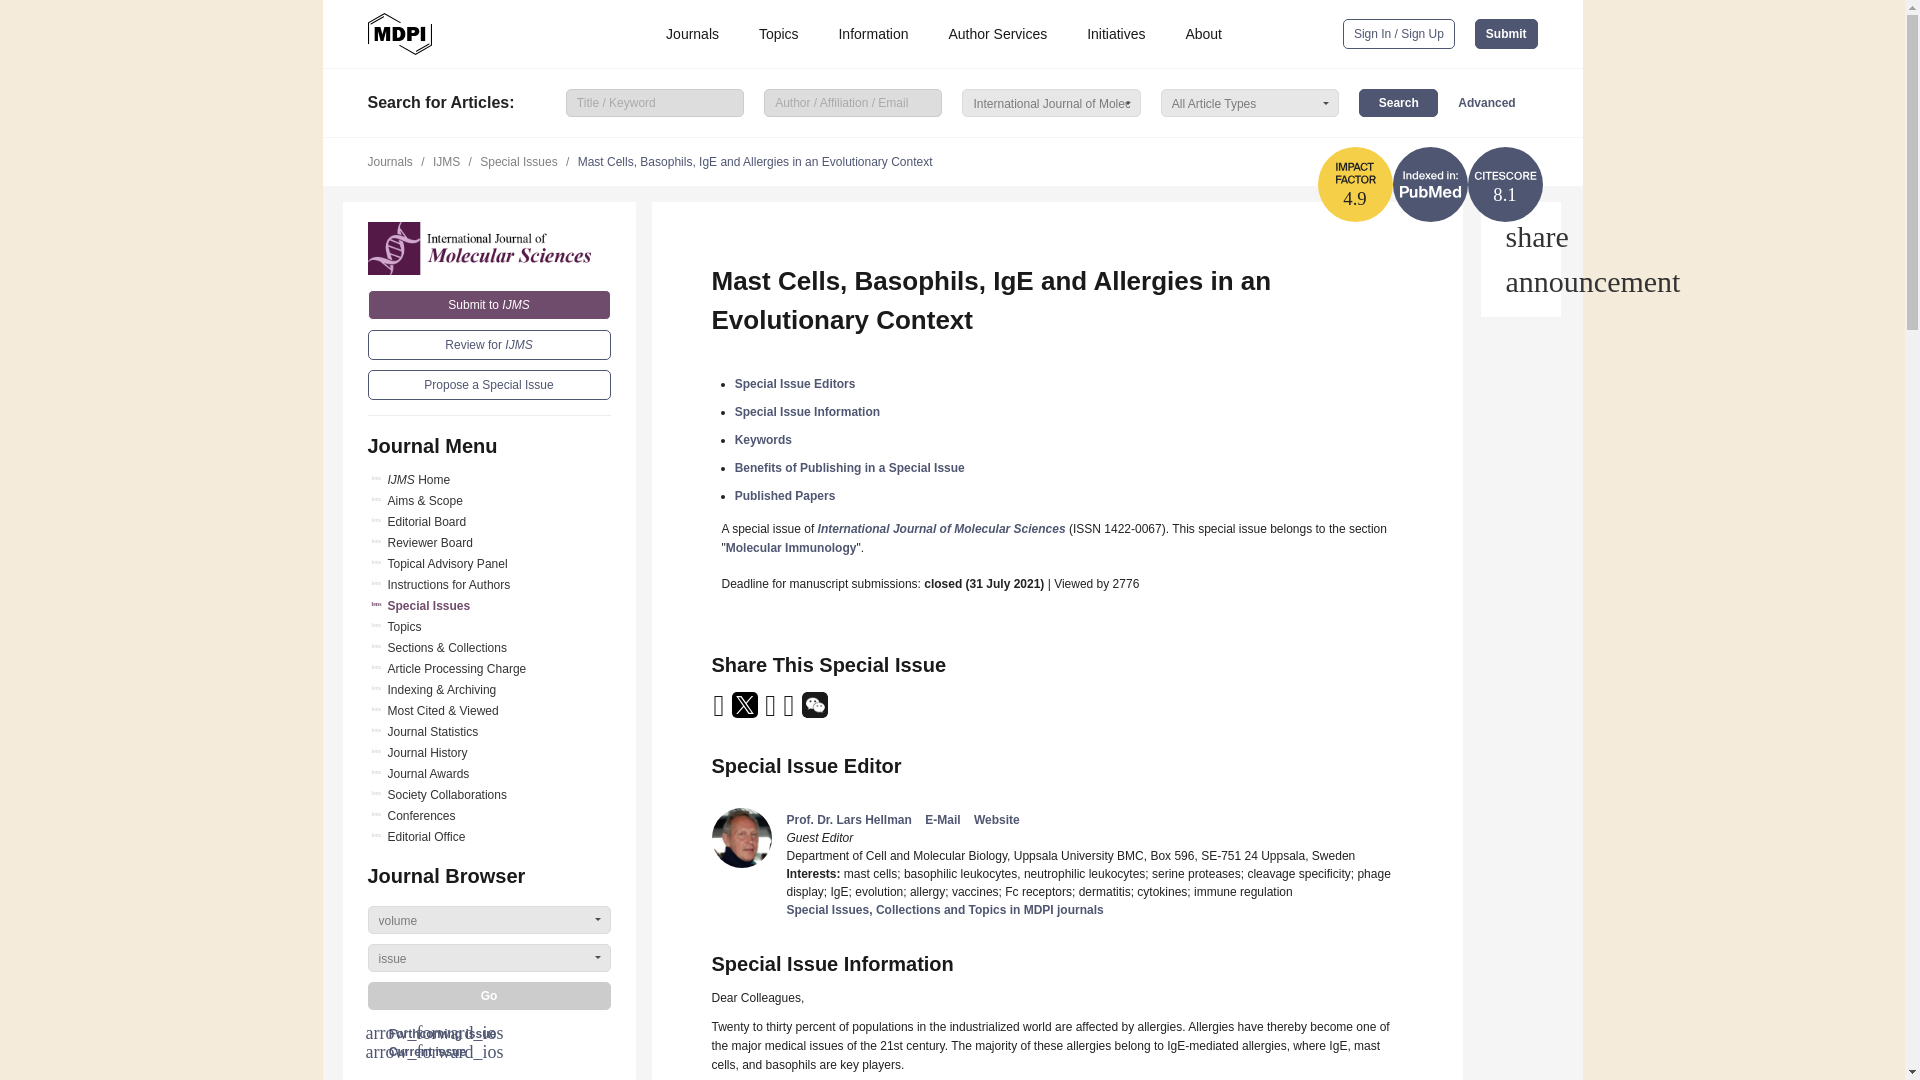 This screenshot has height=1080, width=1920. I want to click on Share, so click(1520, 236).